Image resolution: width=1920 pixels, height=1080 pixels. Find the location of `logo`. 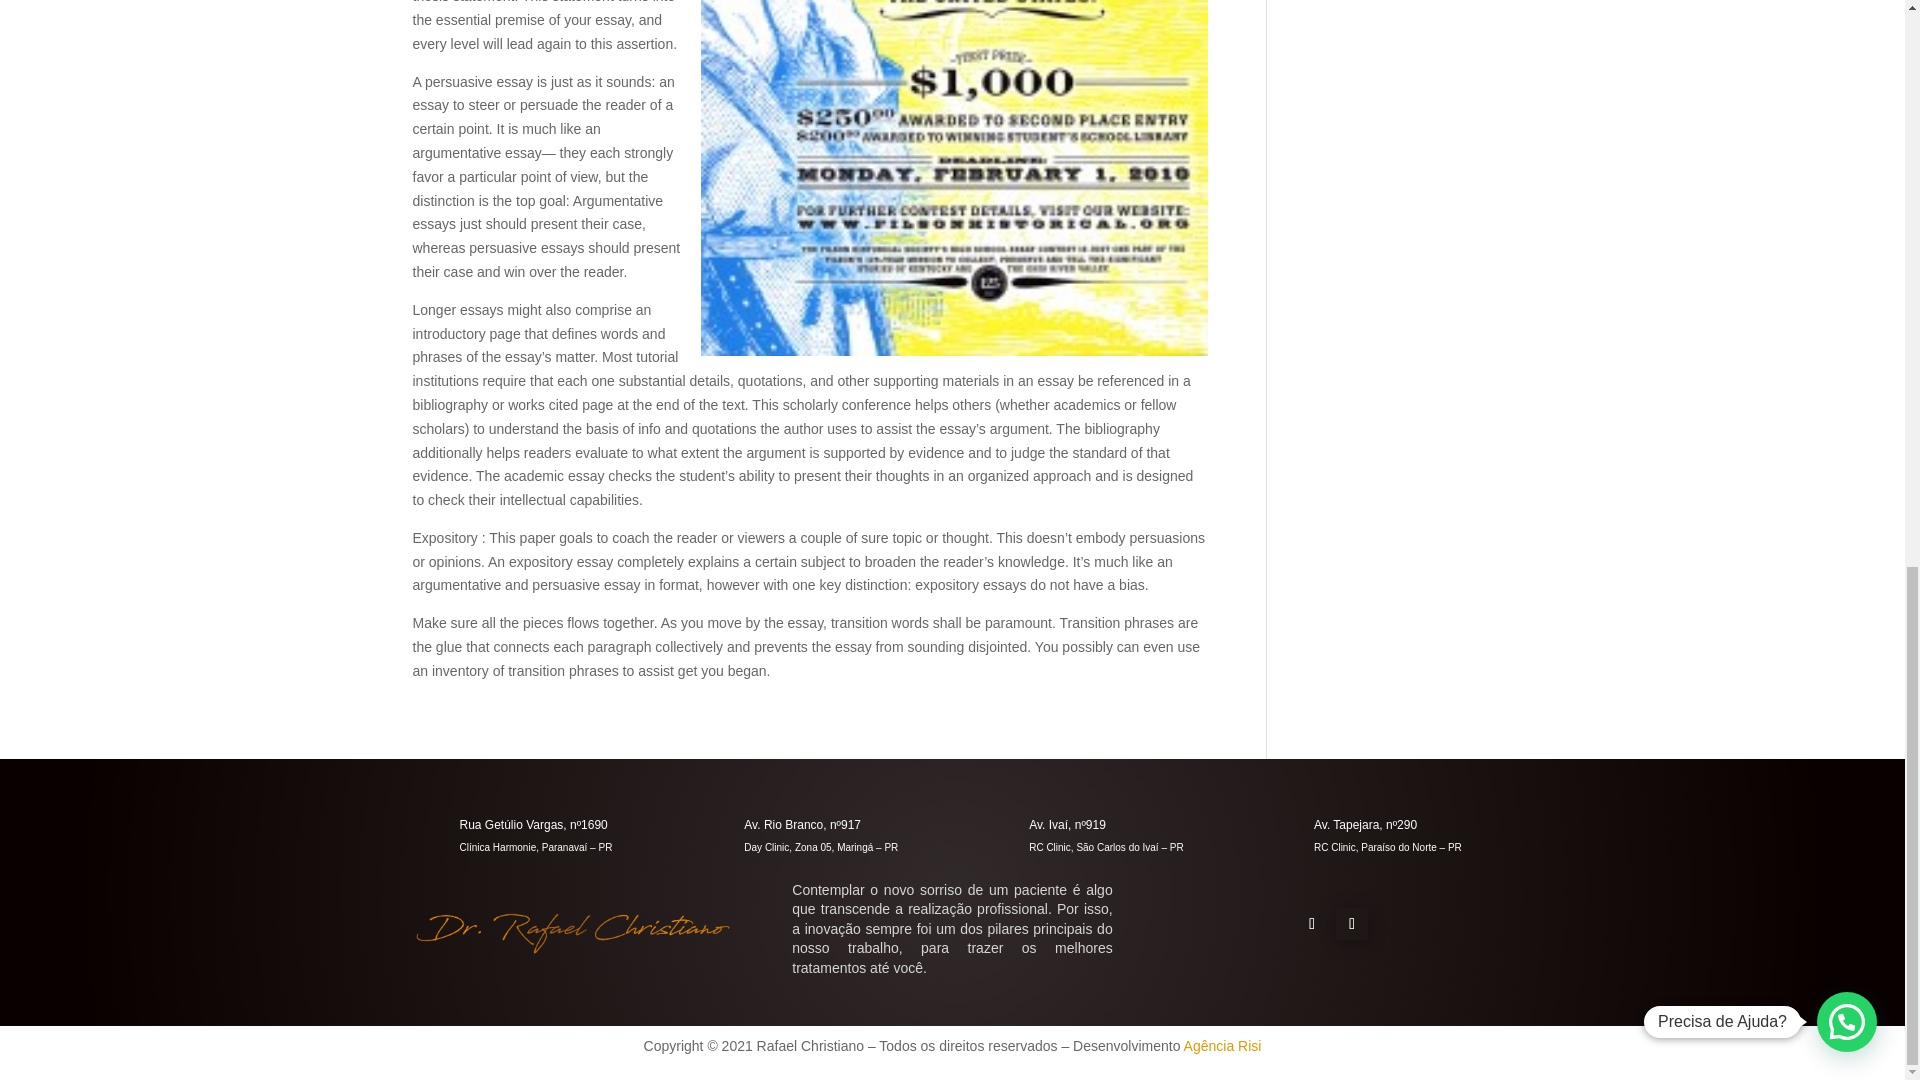

logo is located at coordinates (572, 932).